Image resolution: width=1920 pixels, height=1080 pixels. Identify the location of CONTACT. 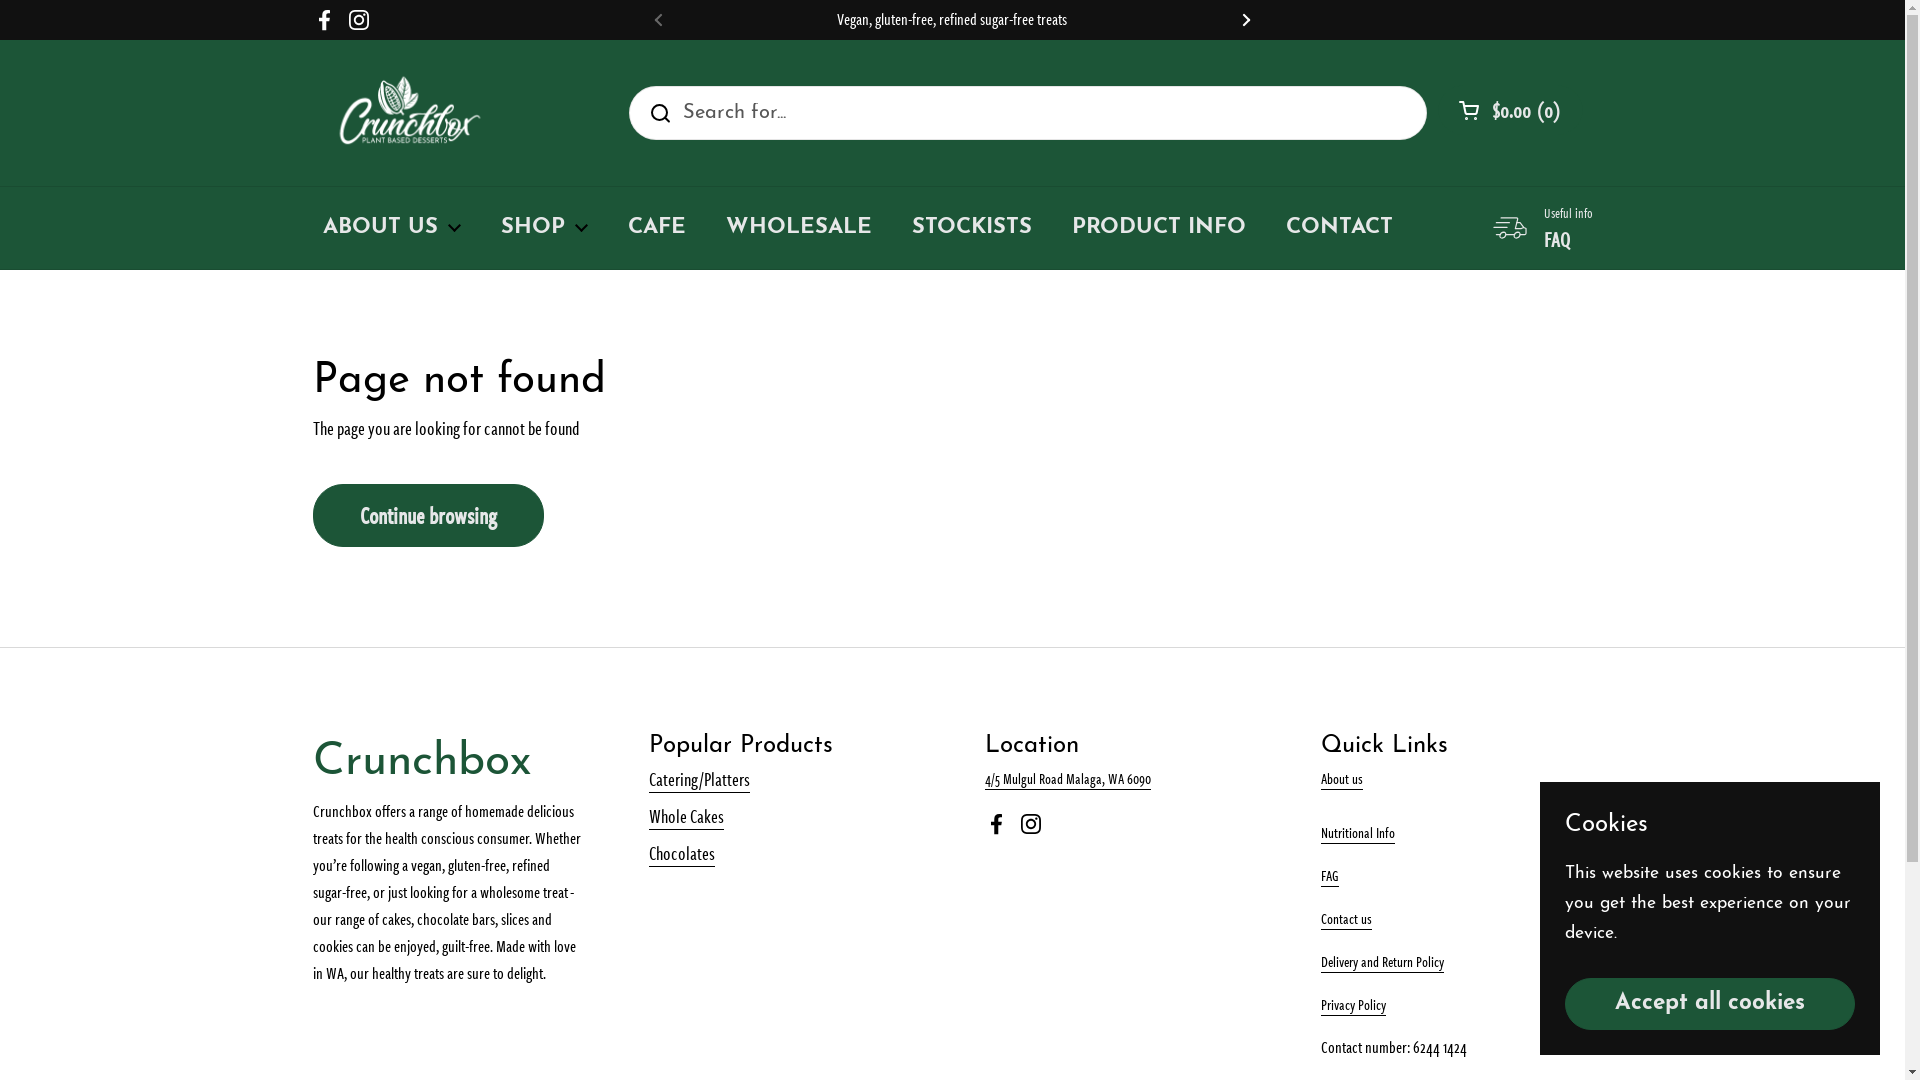
(1340, 228).